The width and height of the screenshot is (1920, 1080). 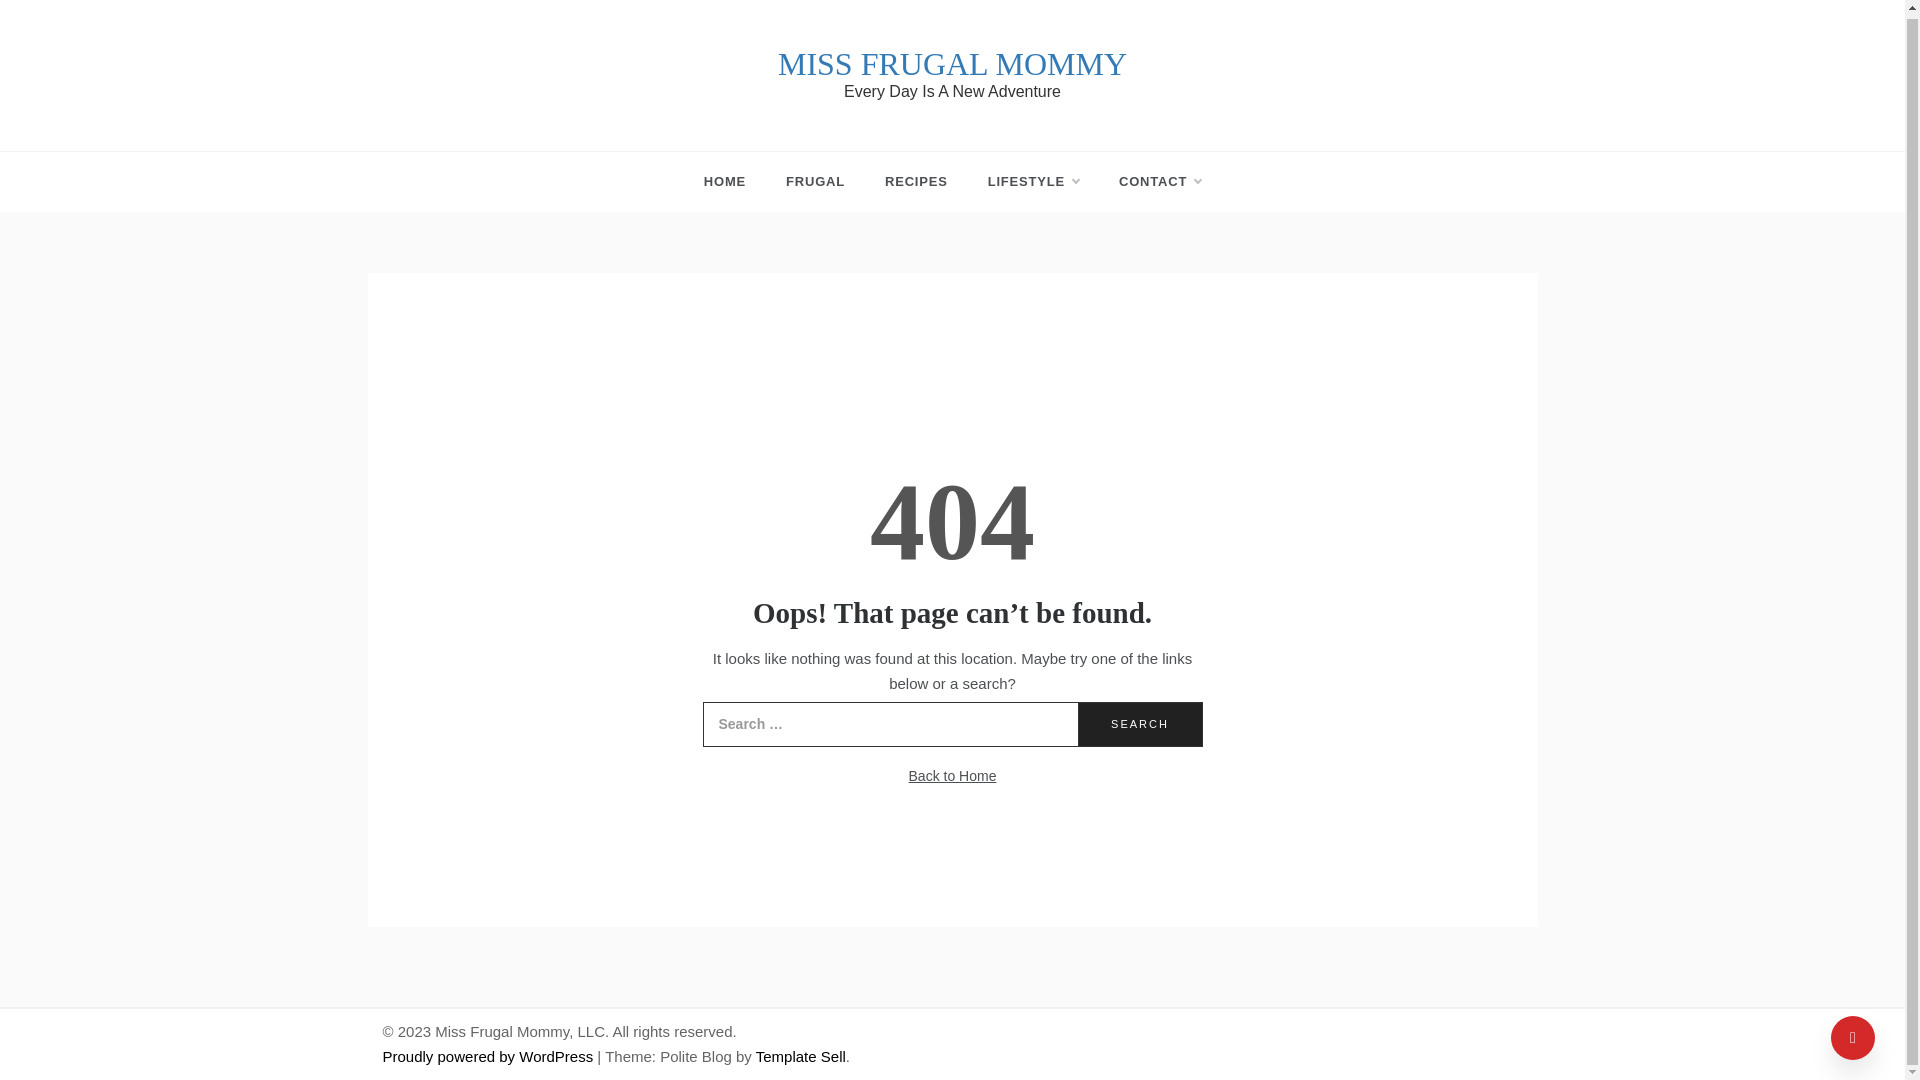 What do you see at coordinates (490, 1056) in the screenshot?
I see `Proudly powered by WordPress` at bounding box center [490, 1056].